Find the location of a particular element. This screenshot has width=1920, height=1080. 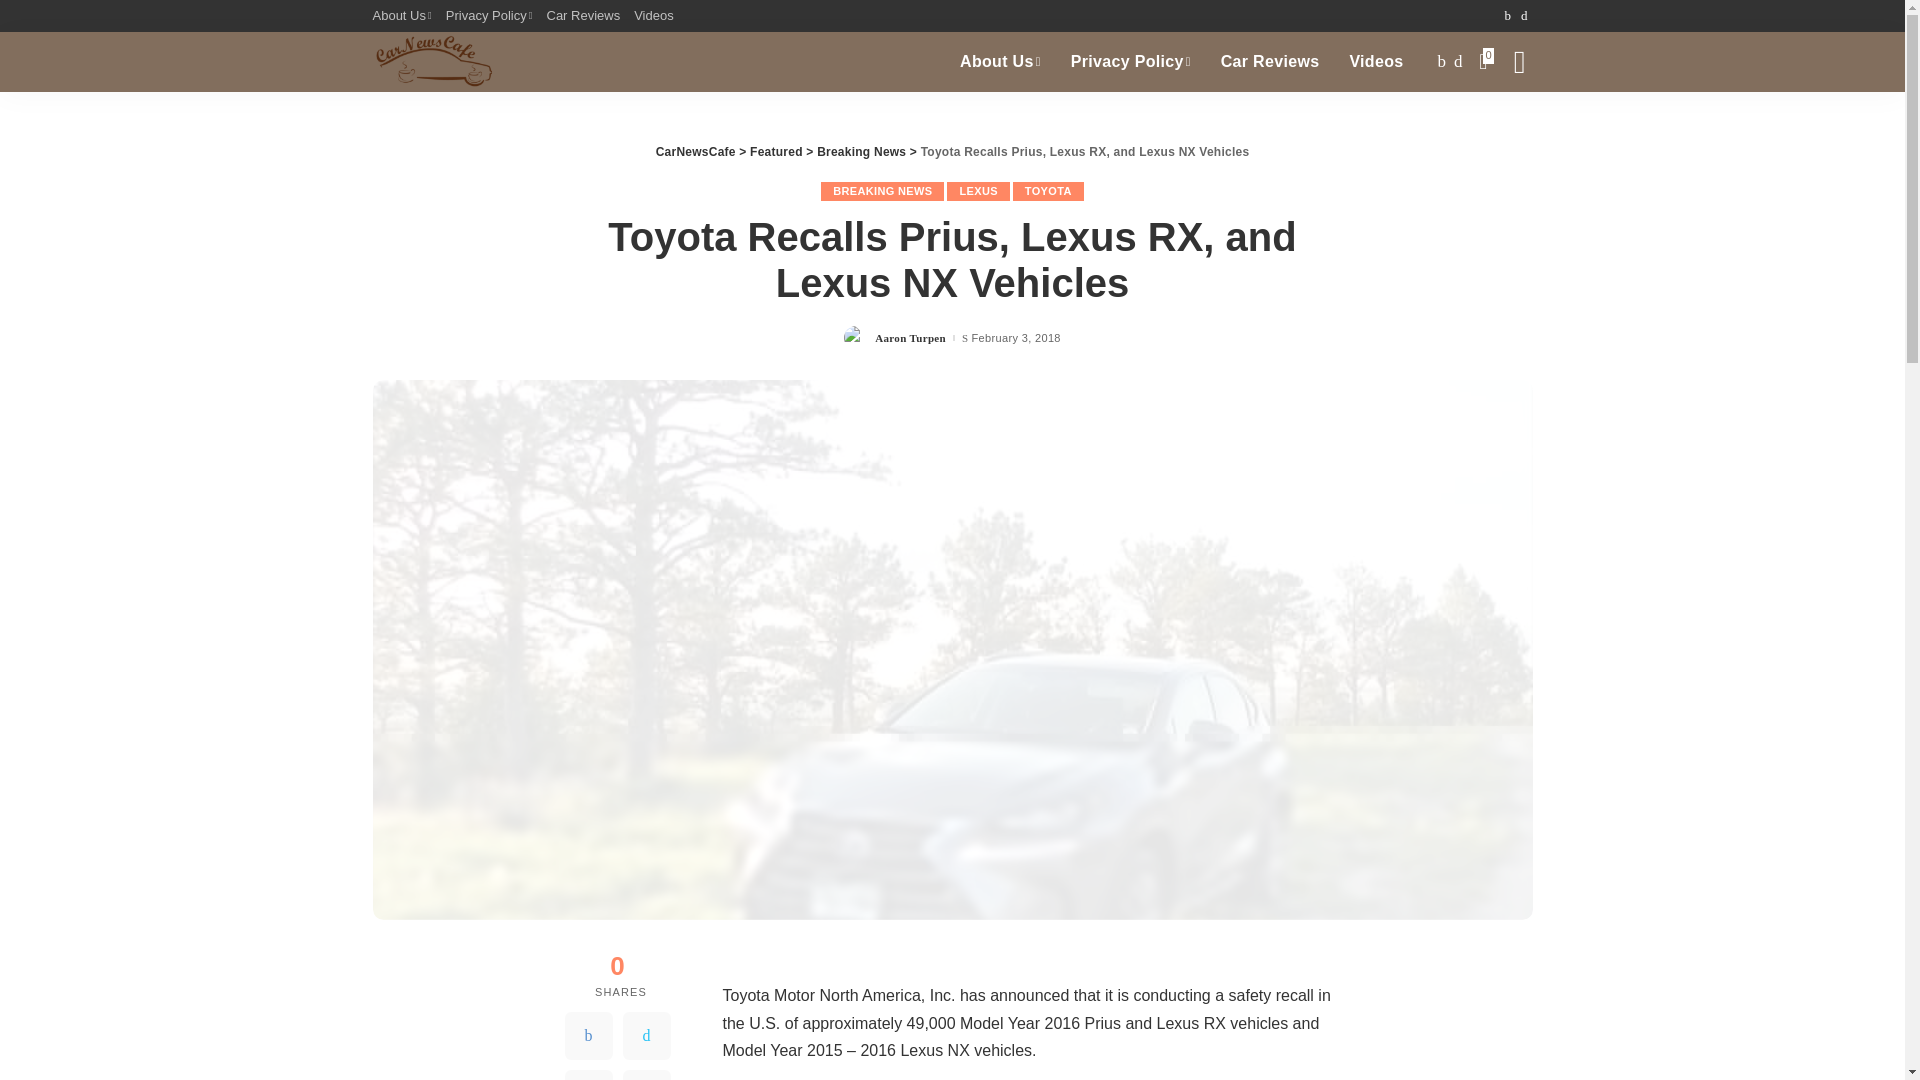

Search is located at coordinates (1504, 128).